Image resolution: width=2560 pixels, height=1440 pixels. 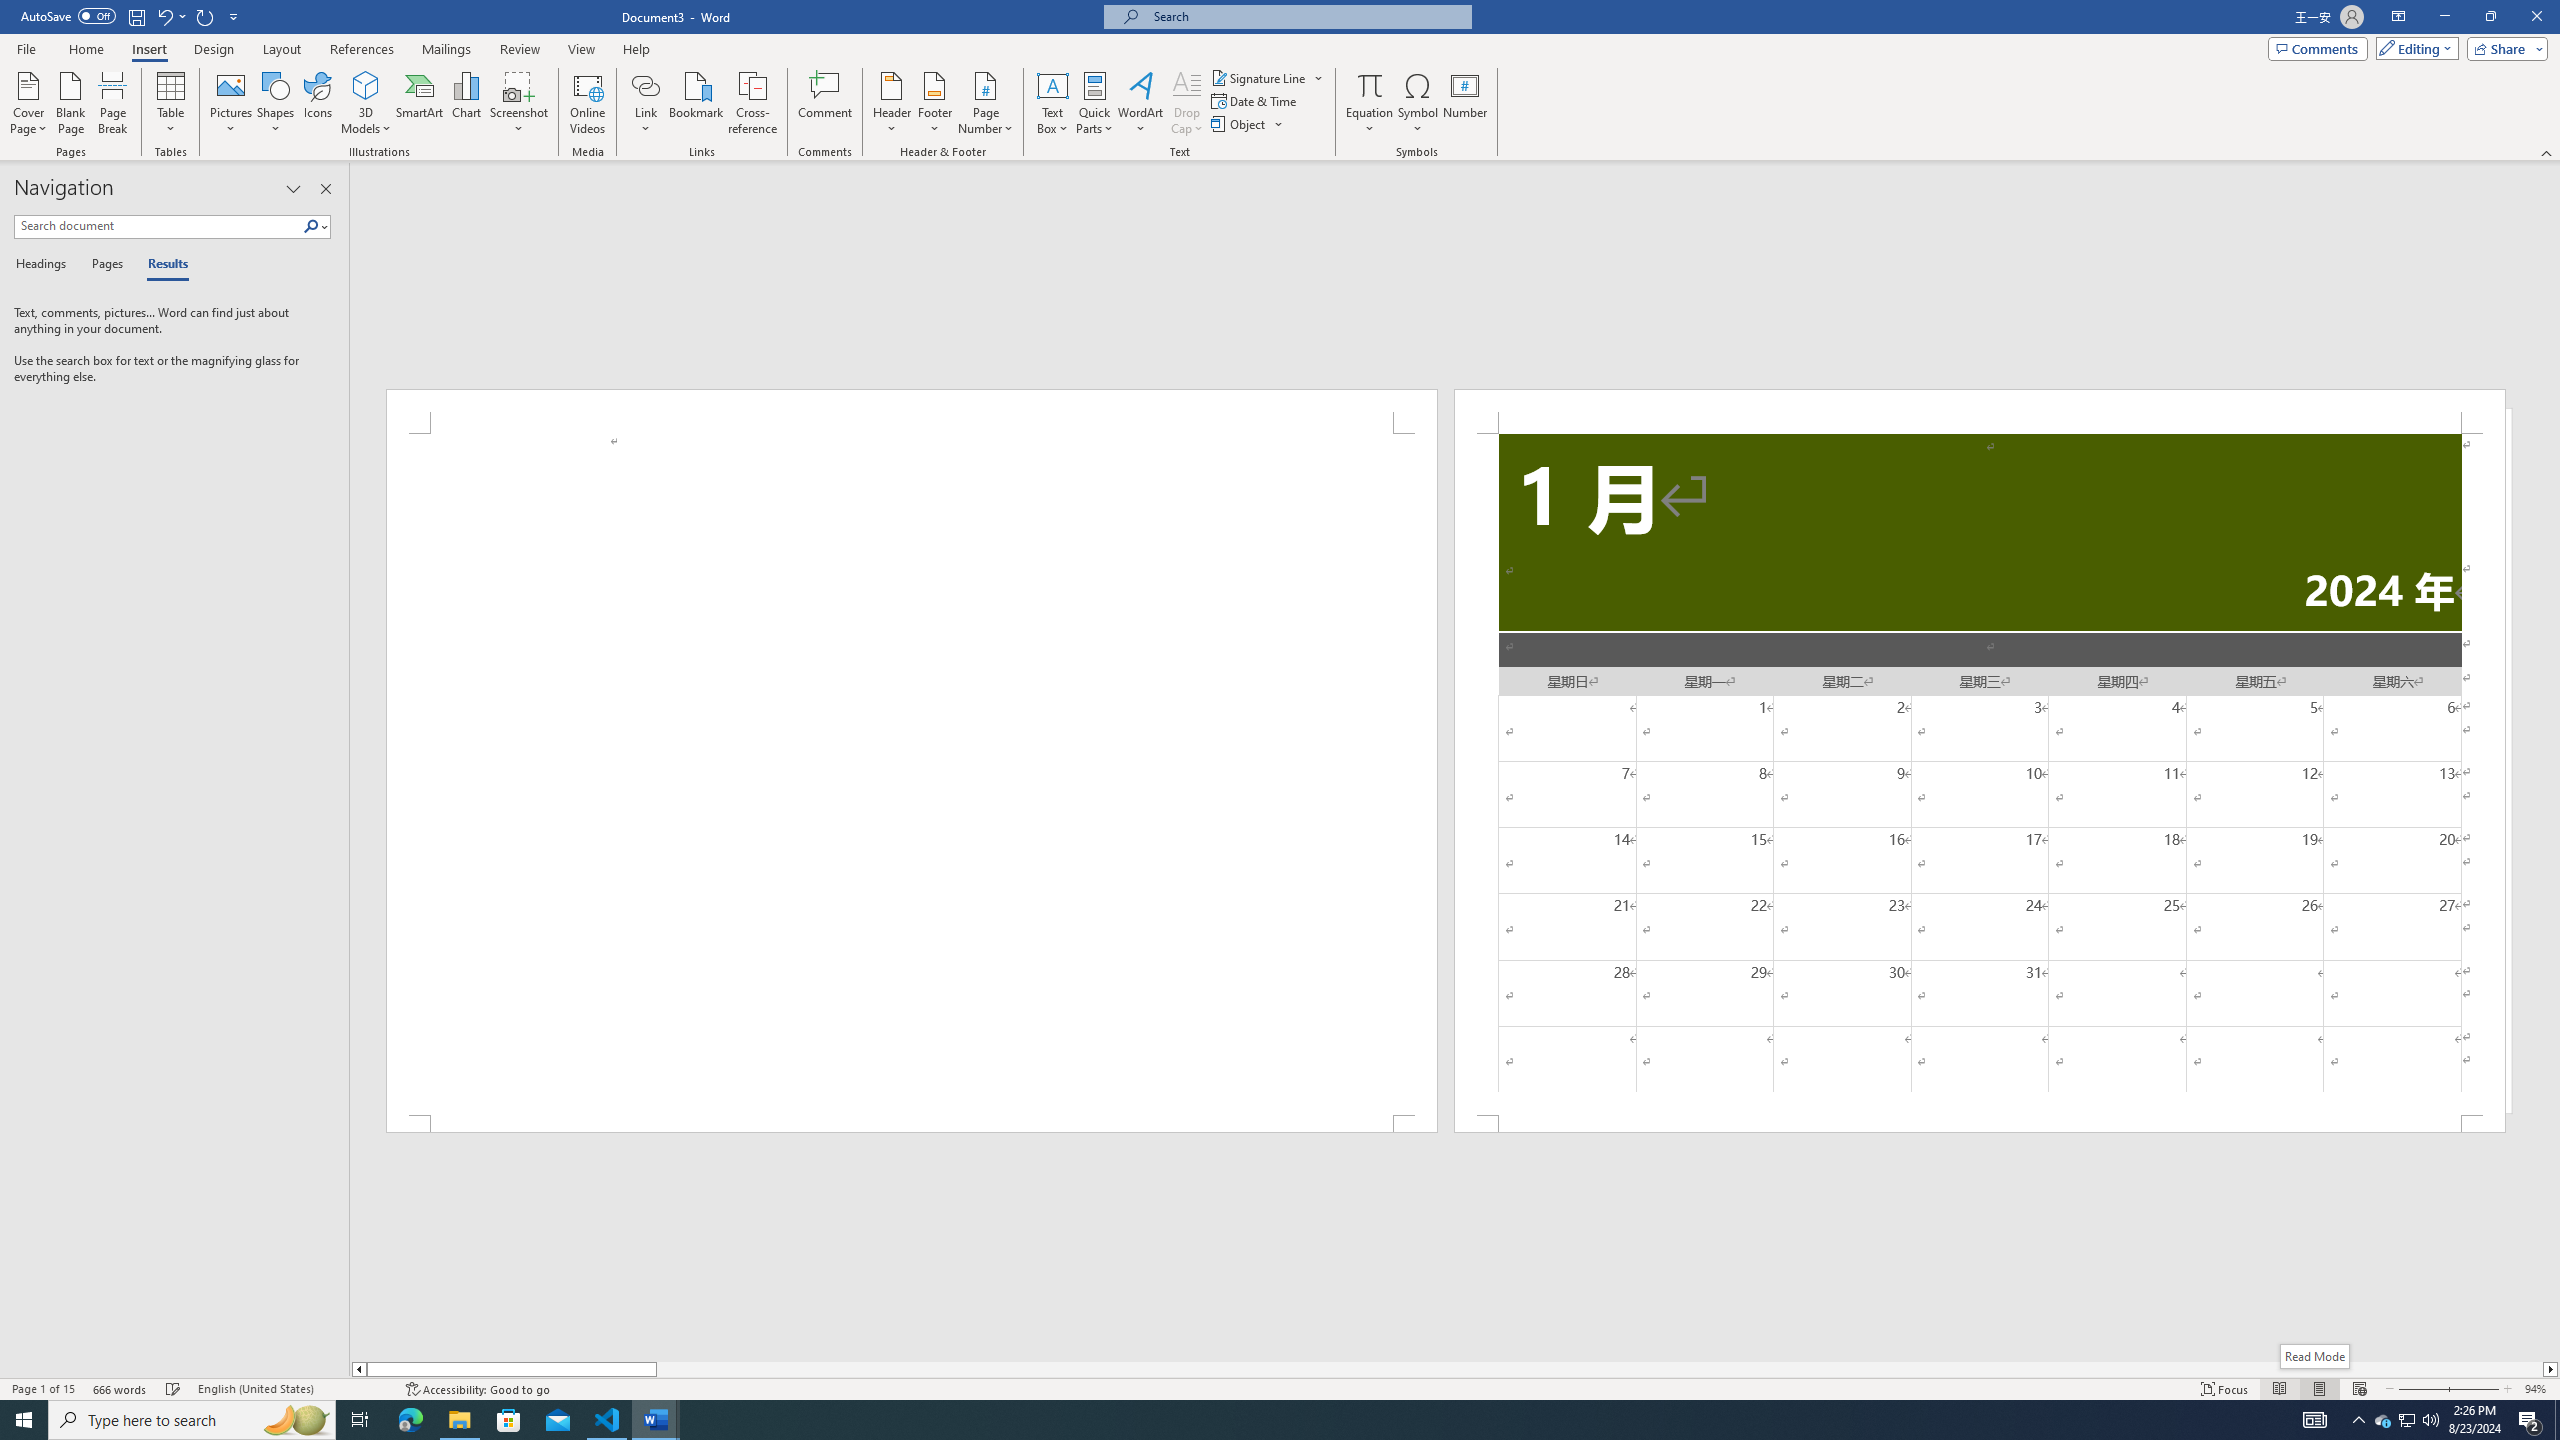 What do you see at coordinates (1370, 121) in the screenshot?
I see `More Options` at bounding box center [1370, 121].